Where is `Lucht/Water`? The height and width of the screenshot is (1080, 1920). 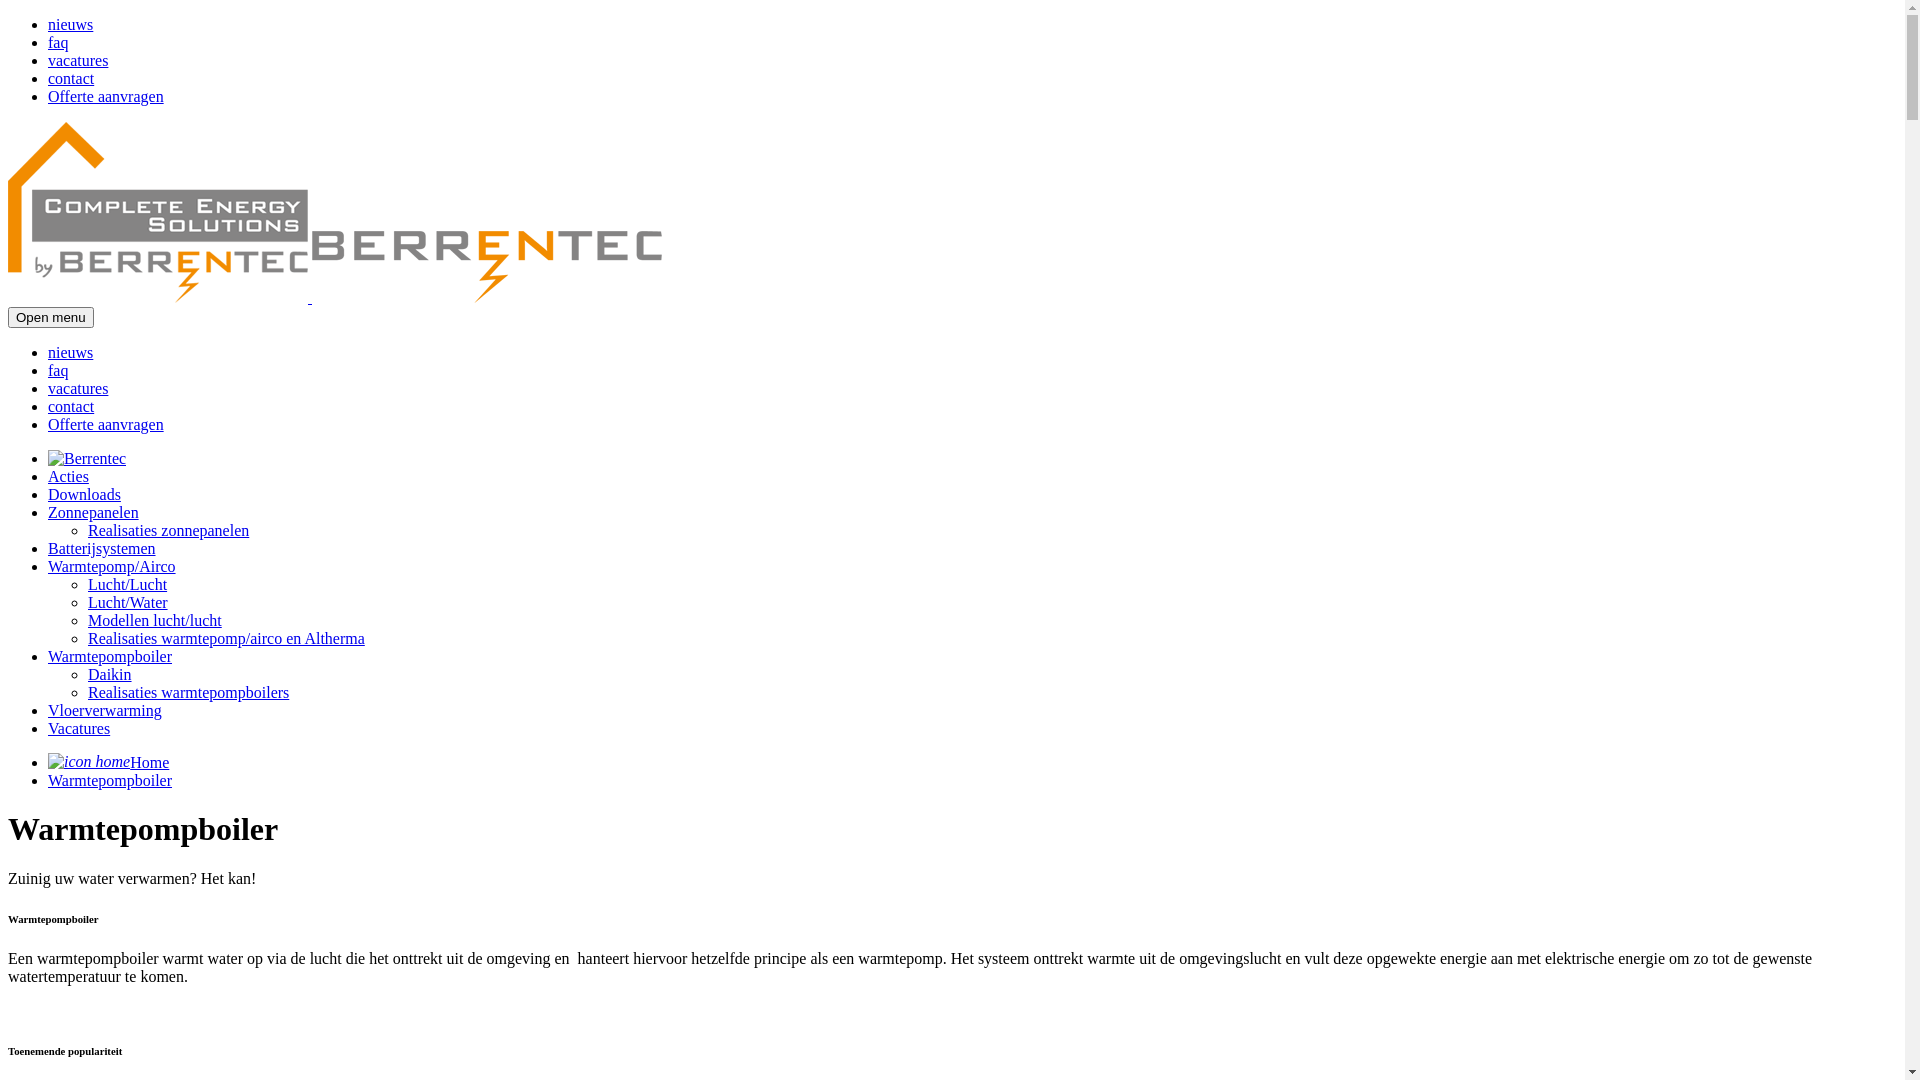
Lucht/Water is located at coordinates (128, 602).